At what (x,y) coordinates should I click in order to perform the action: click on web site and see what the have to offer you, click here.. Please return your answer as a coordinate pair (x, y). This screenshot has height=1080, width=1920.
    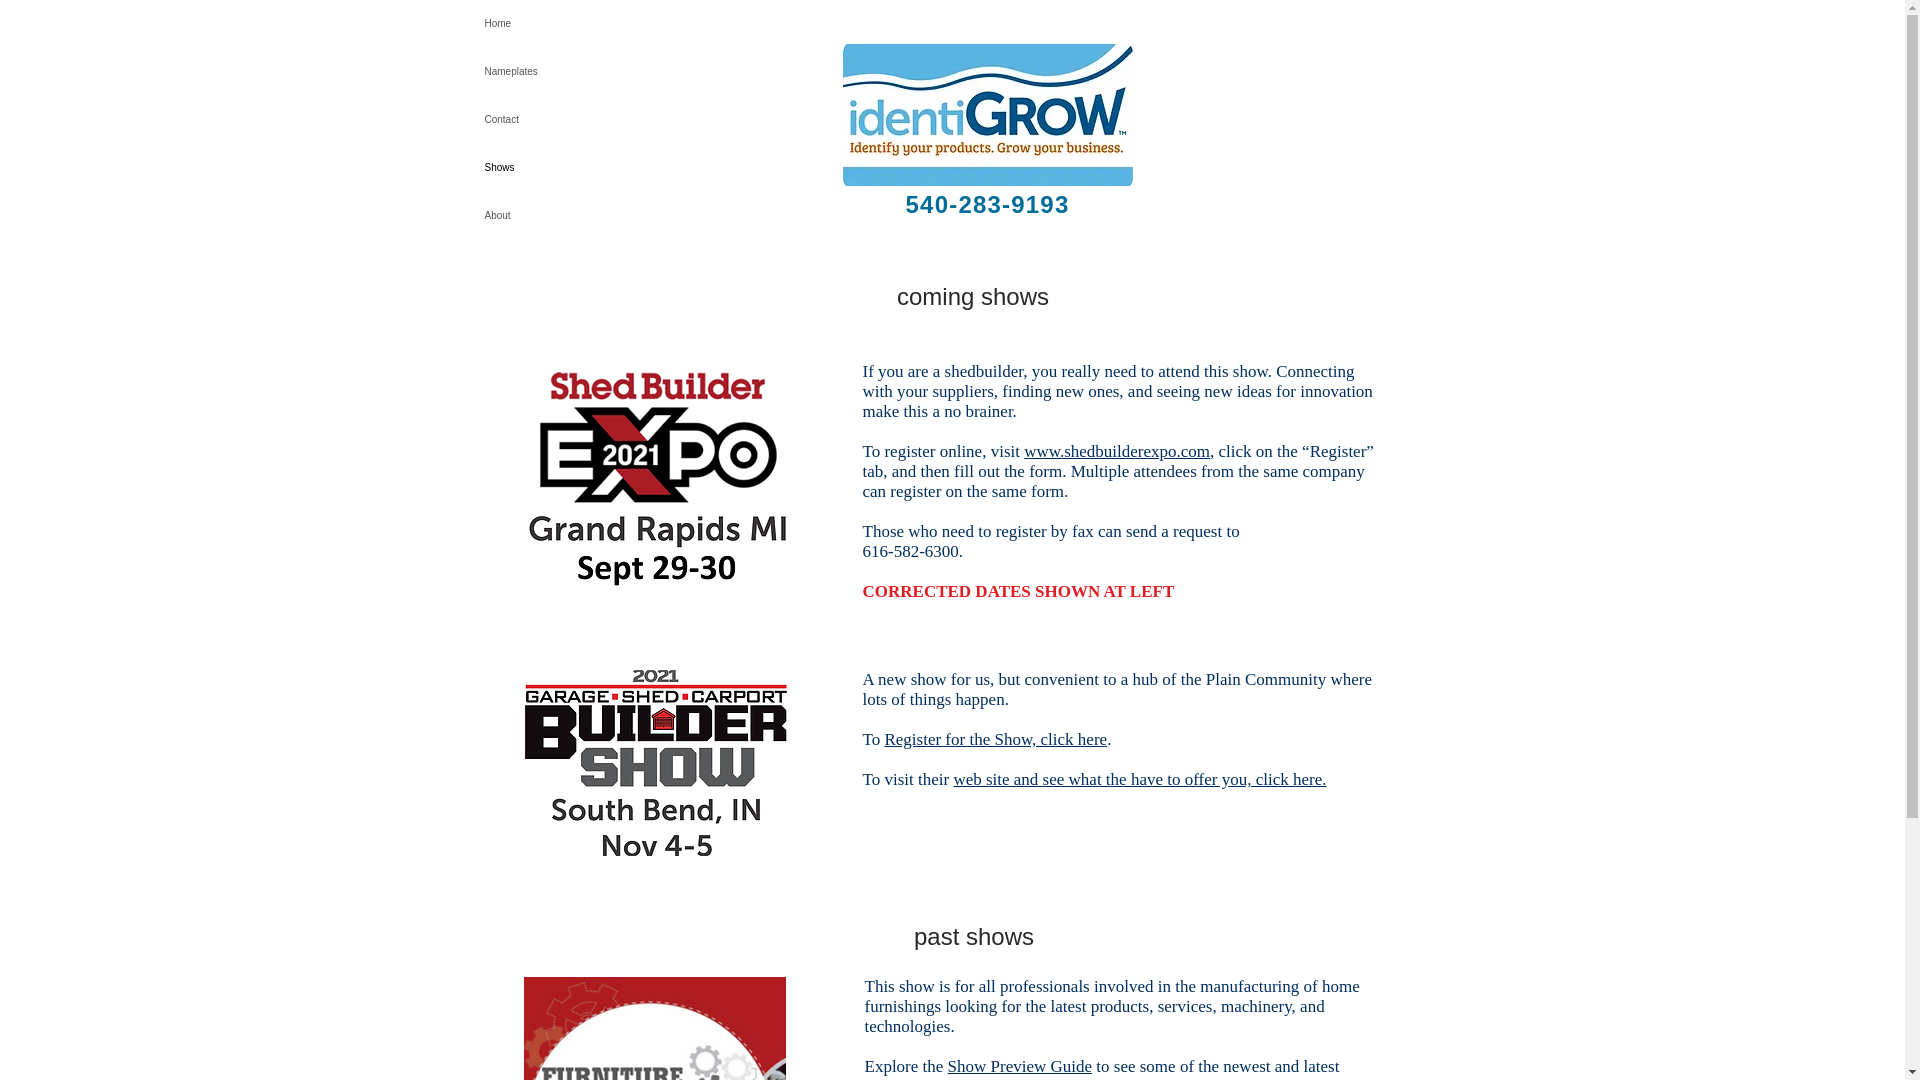
    Looking at the image, I should click on (1139, 780).